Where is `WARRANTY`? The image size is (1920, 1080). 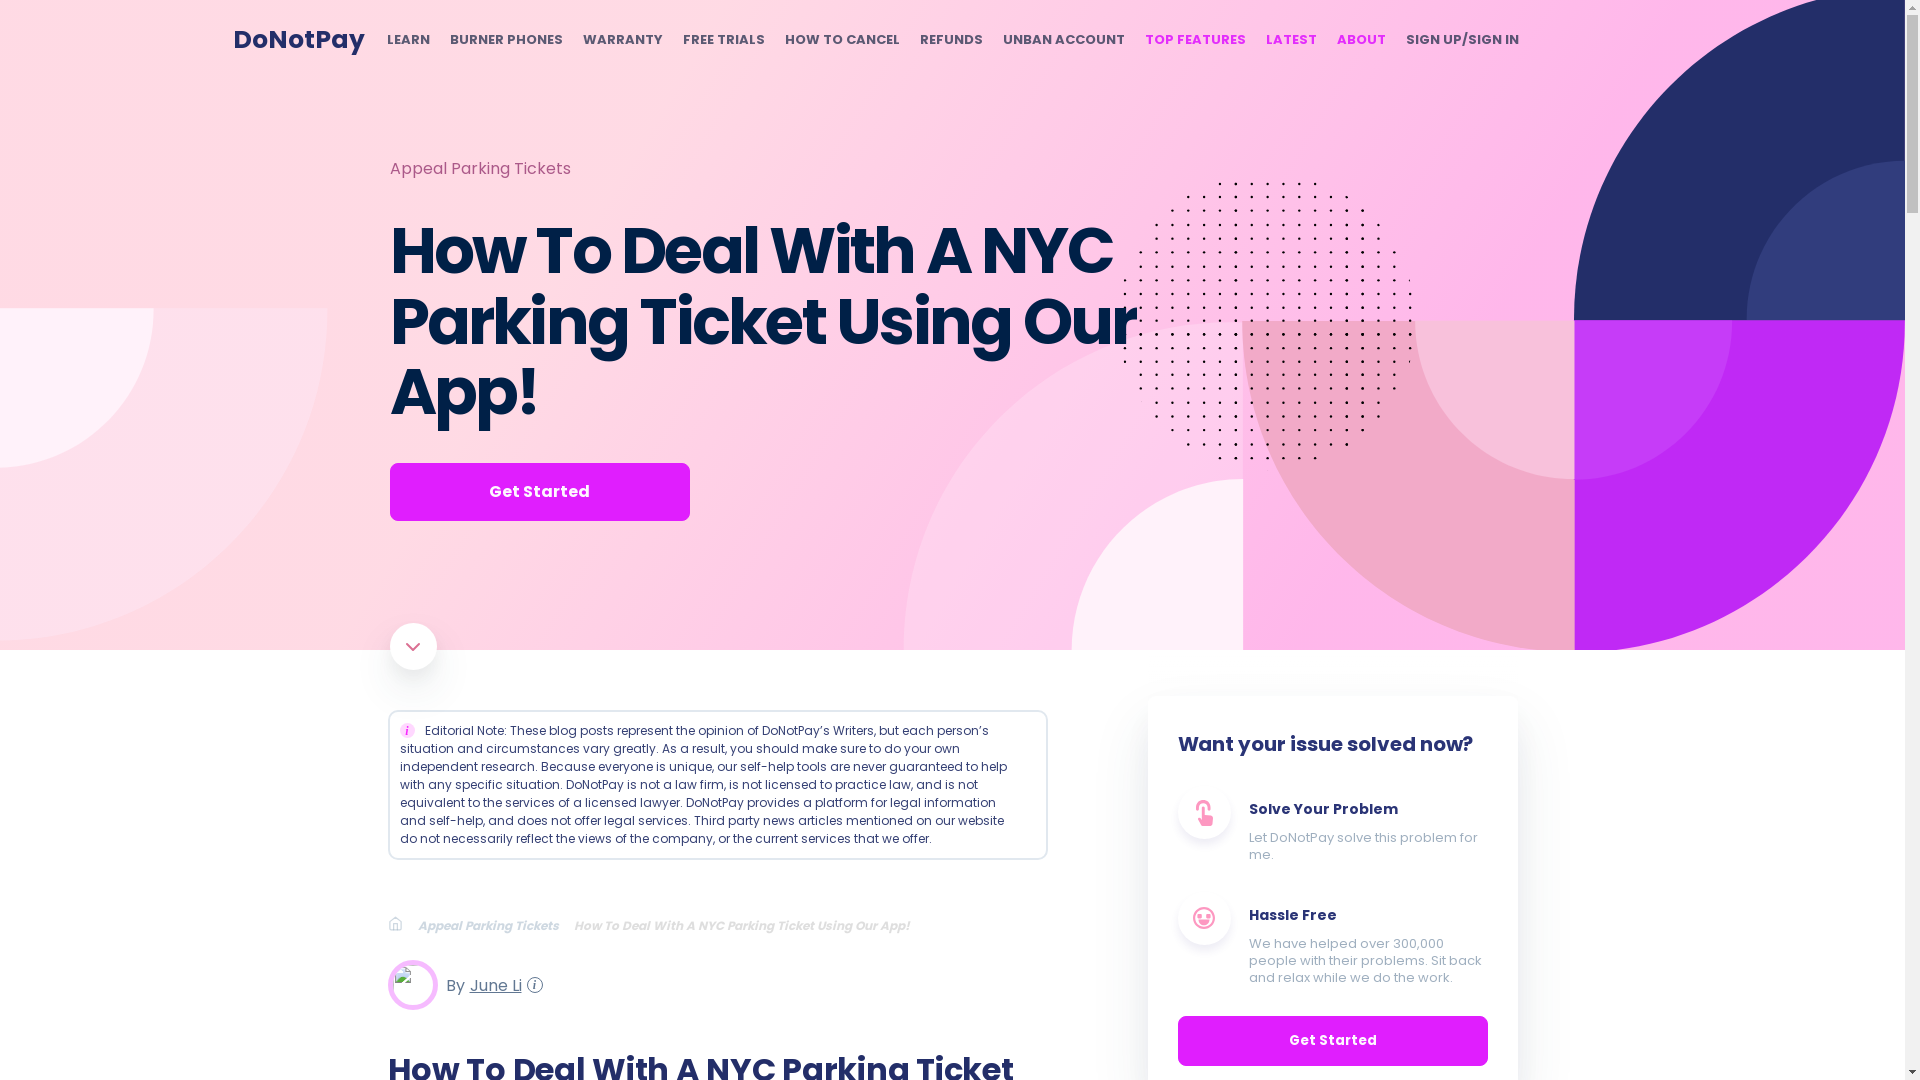
WARRANTY is located at coordinates (622, 40).